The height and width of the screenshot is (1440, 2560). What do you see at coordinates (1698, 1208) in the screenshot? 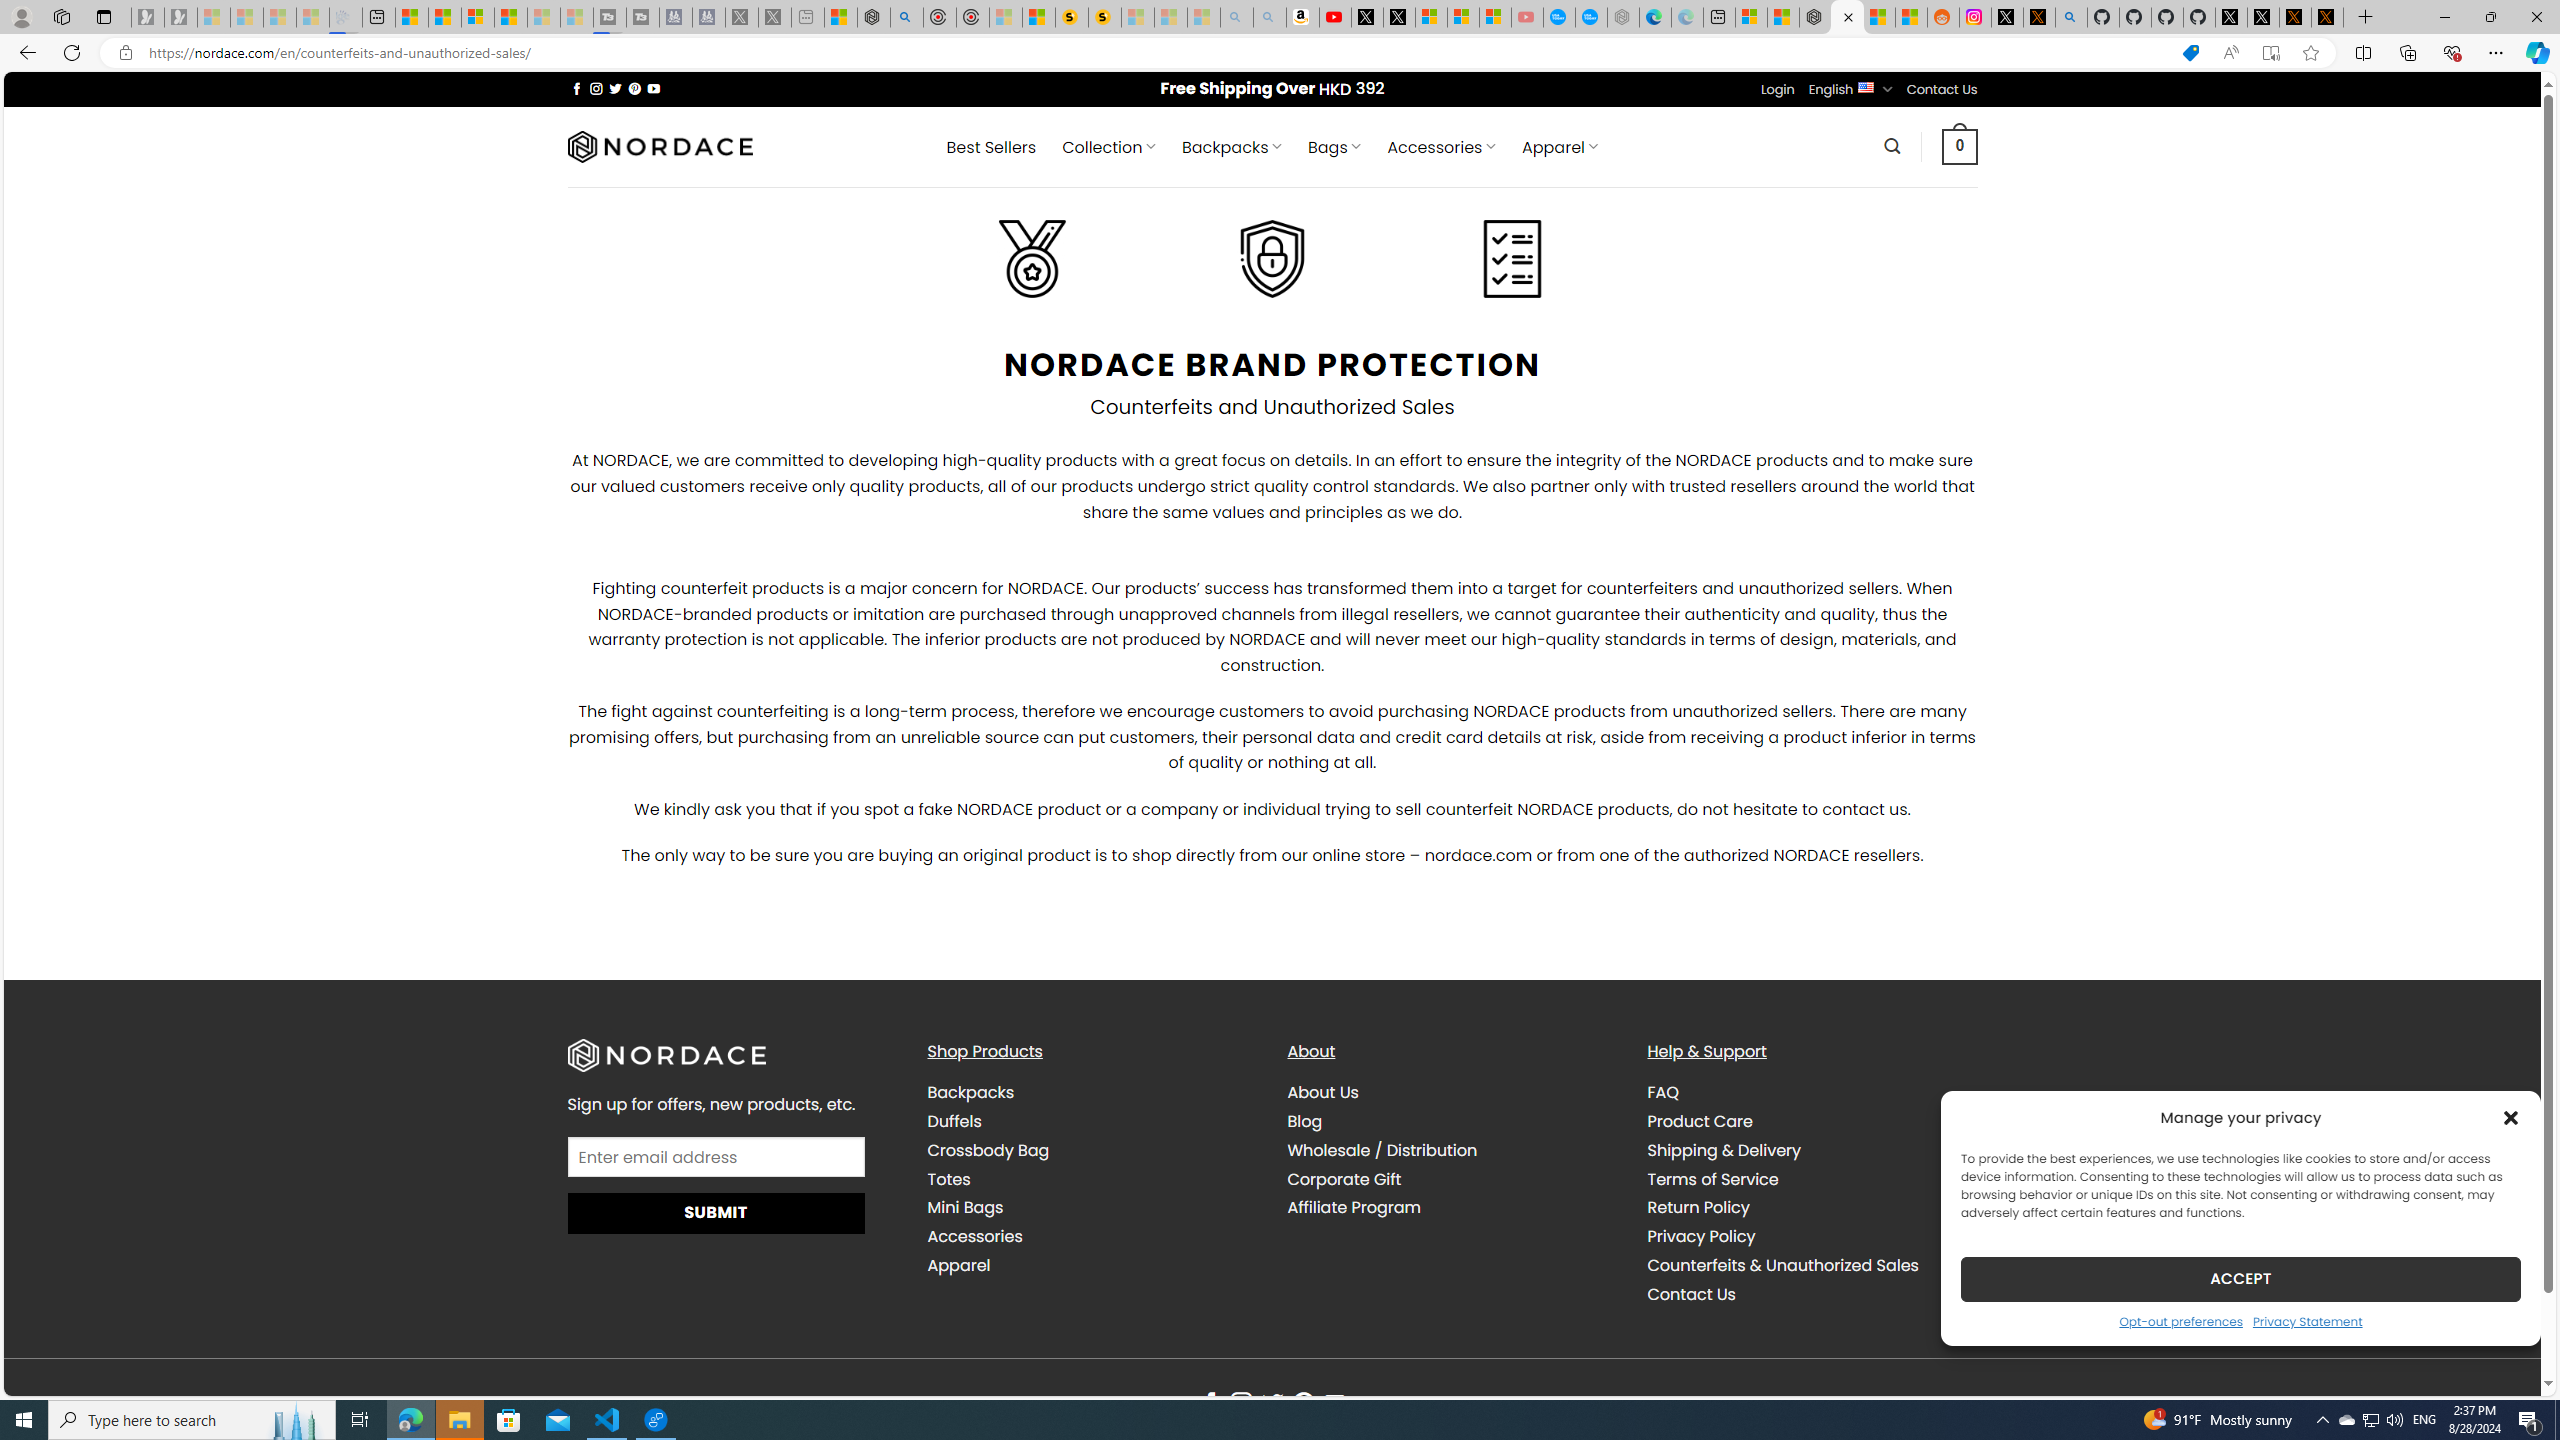
I see `Return Policy` at bounding box center [1698, 1208].